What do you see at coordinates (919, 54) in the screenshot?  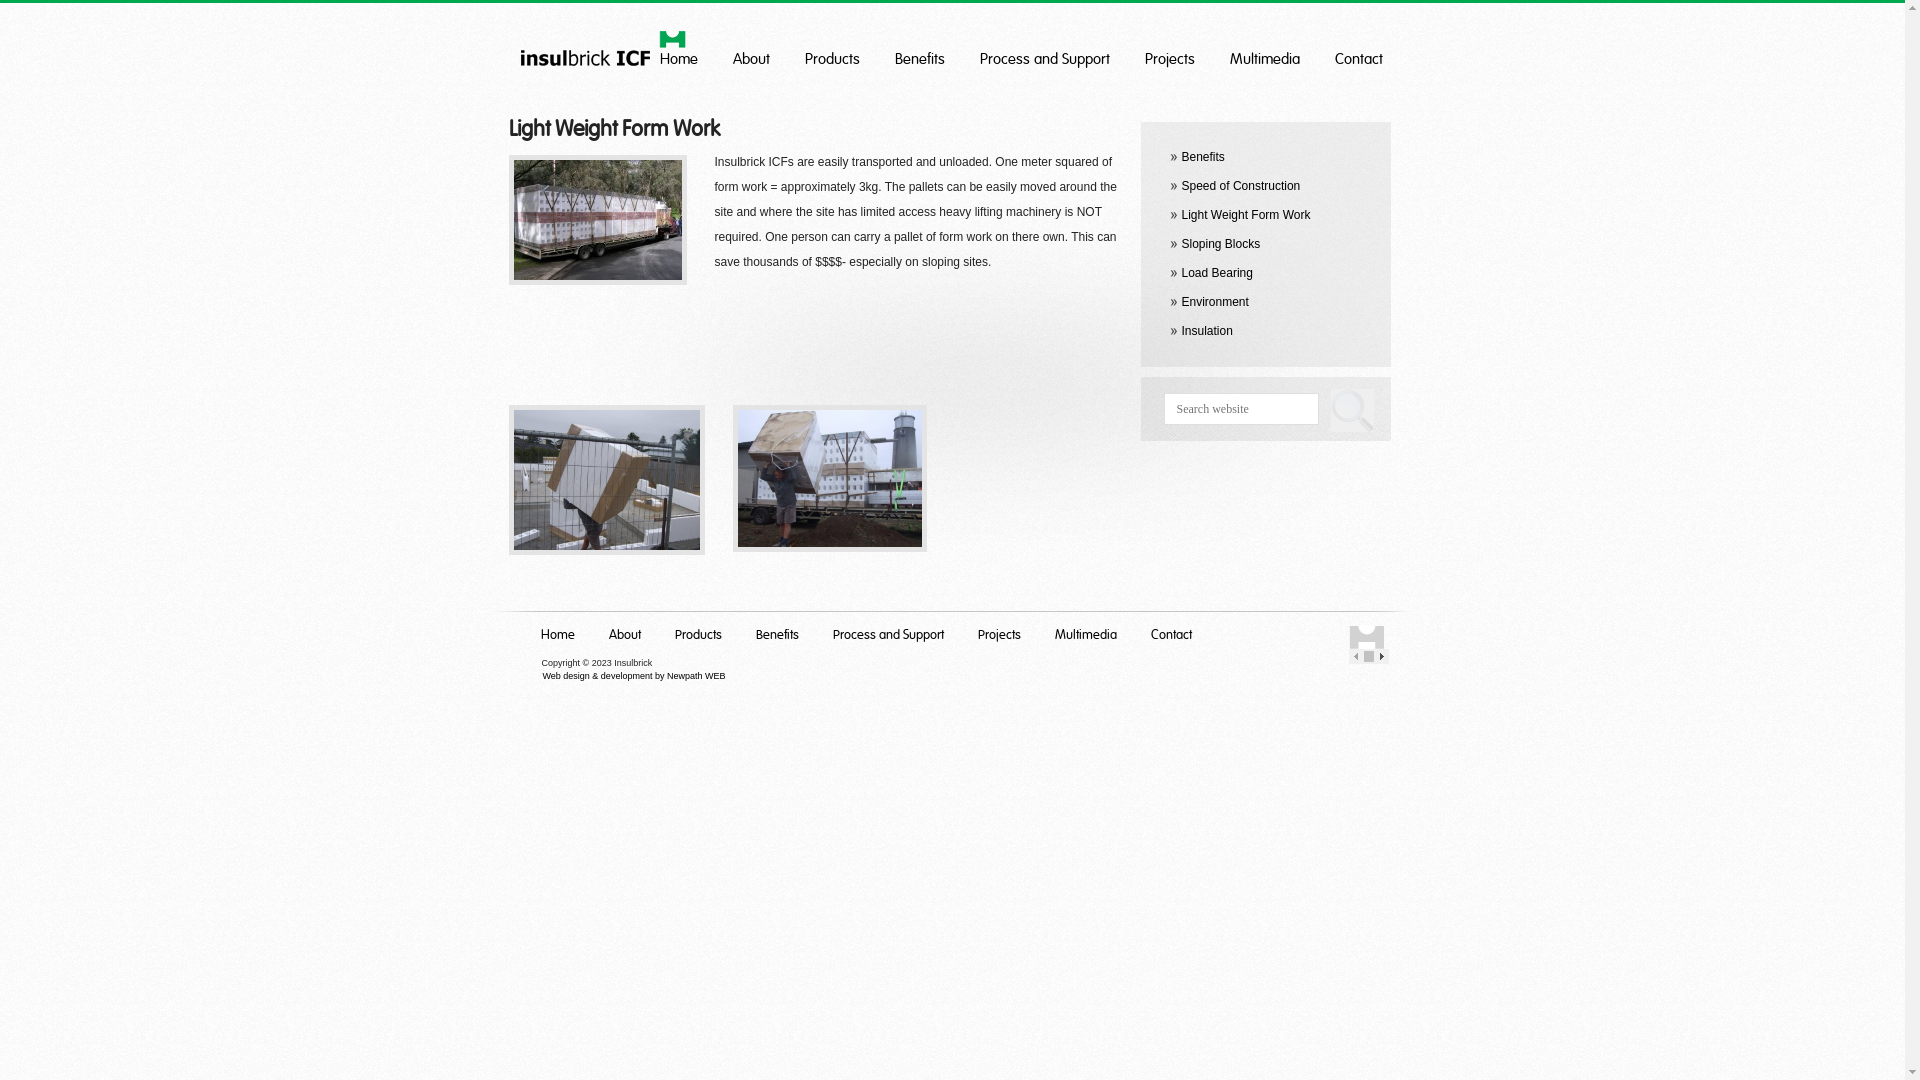 I see `Benefits` at bounding box center [919, 54].